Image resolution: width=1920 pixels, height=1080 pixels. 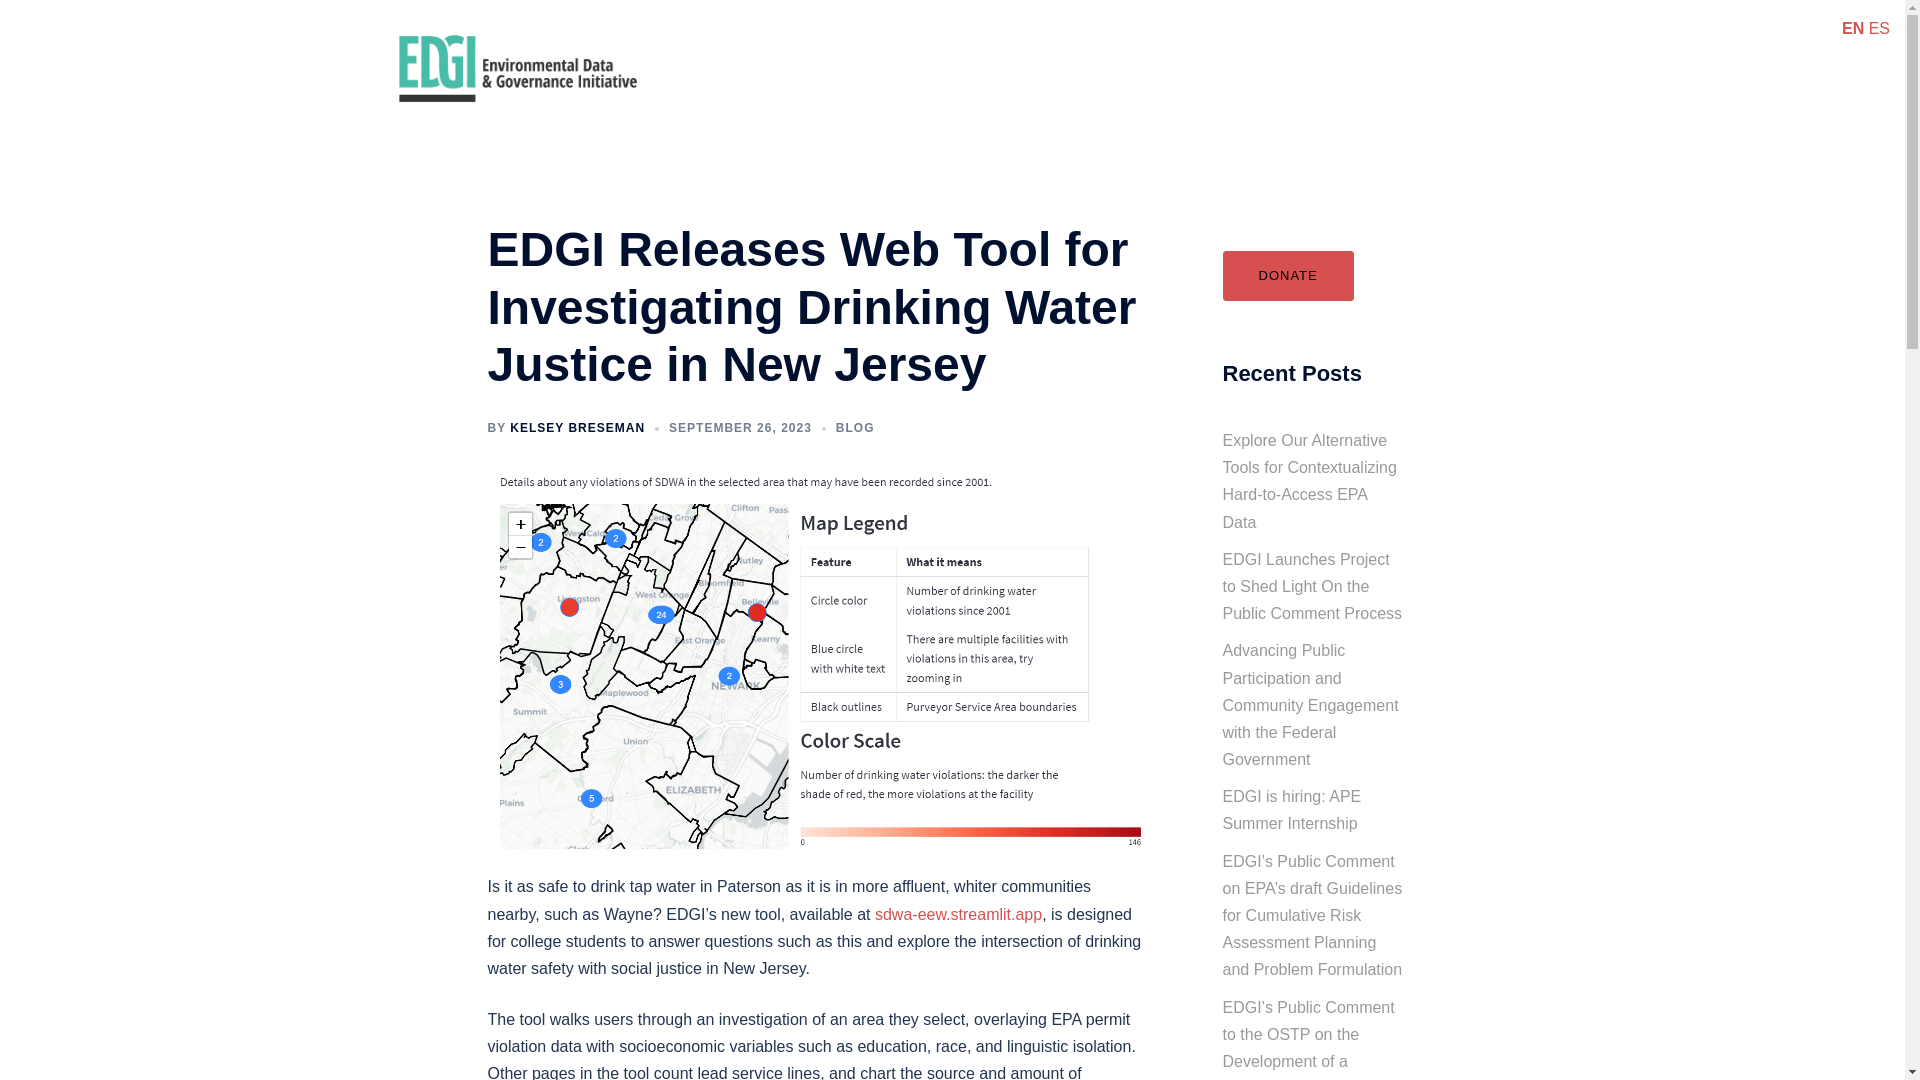 What do you see at coordinates (722, 52) in the screenshot?
I see `About` at bounding box center [722, 52].